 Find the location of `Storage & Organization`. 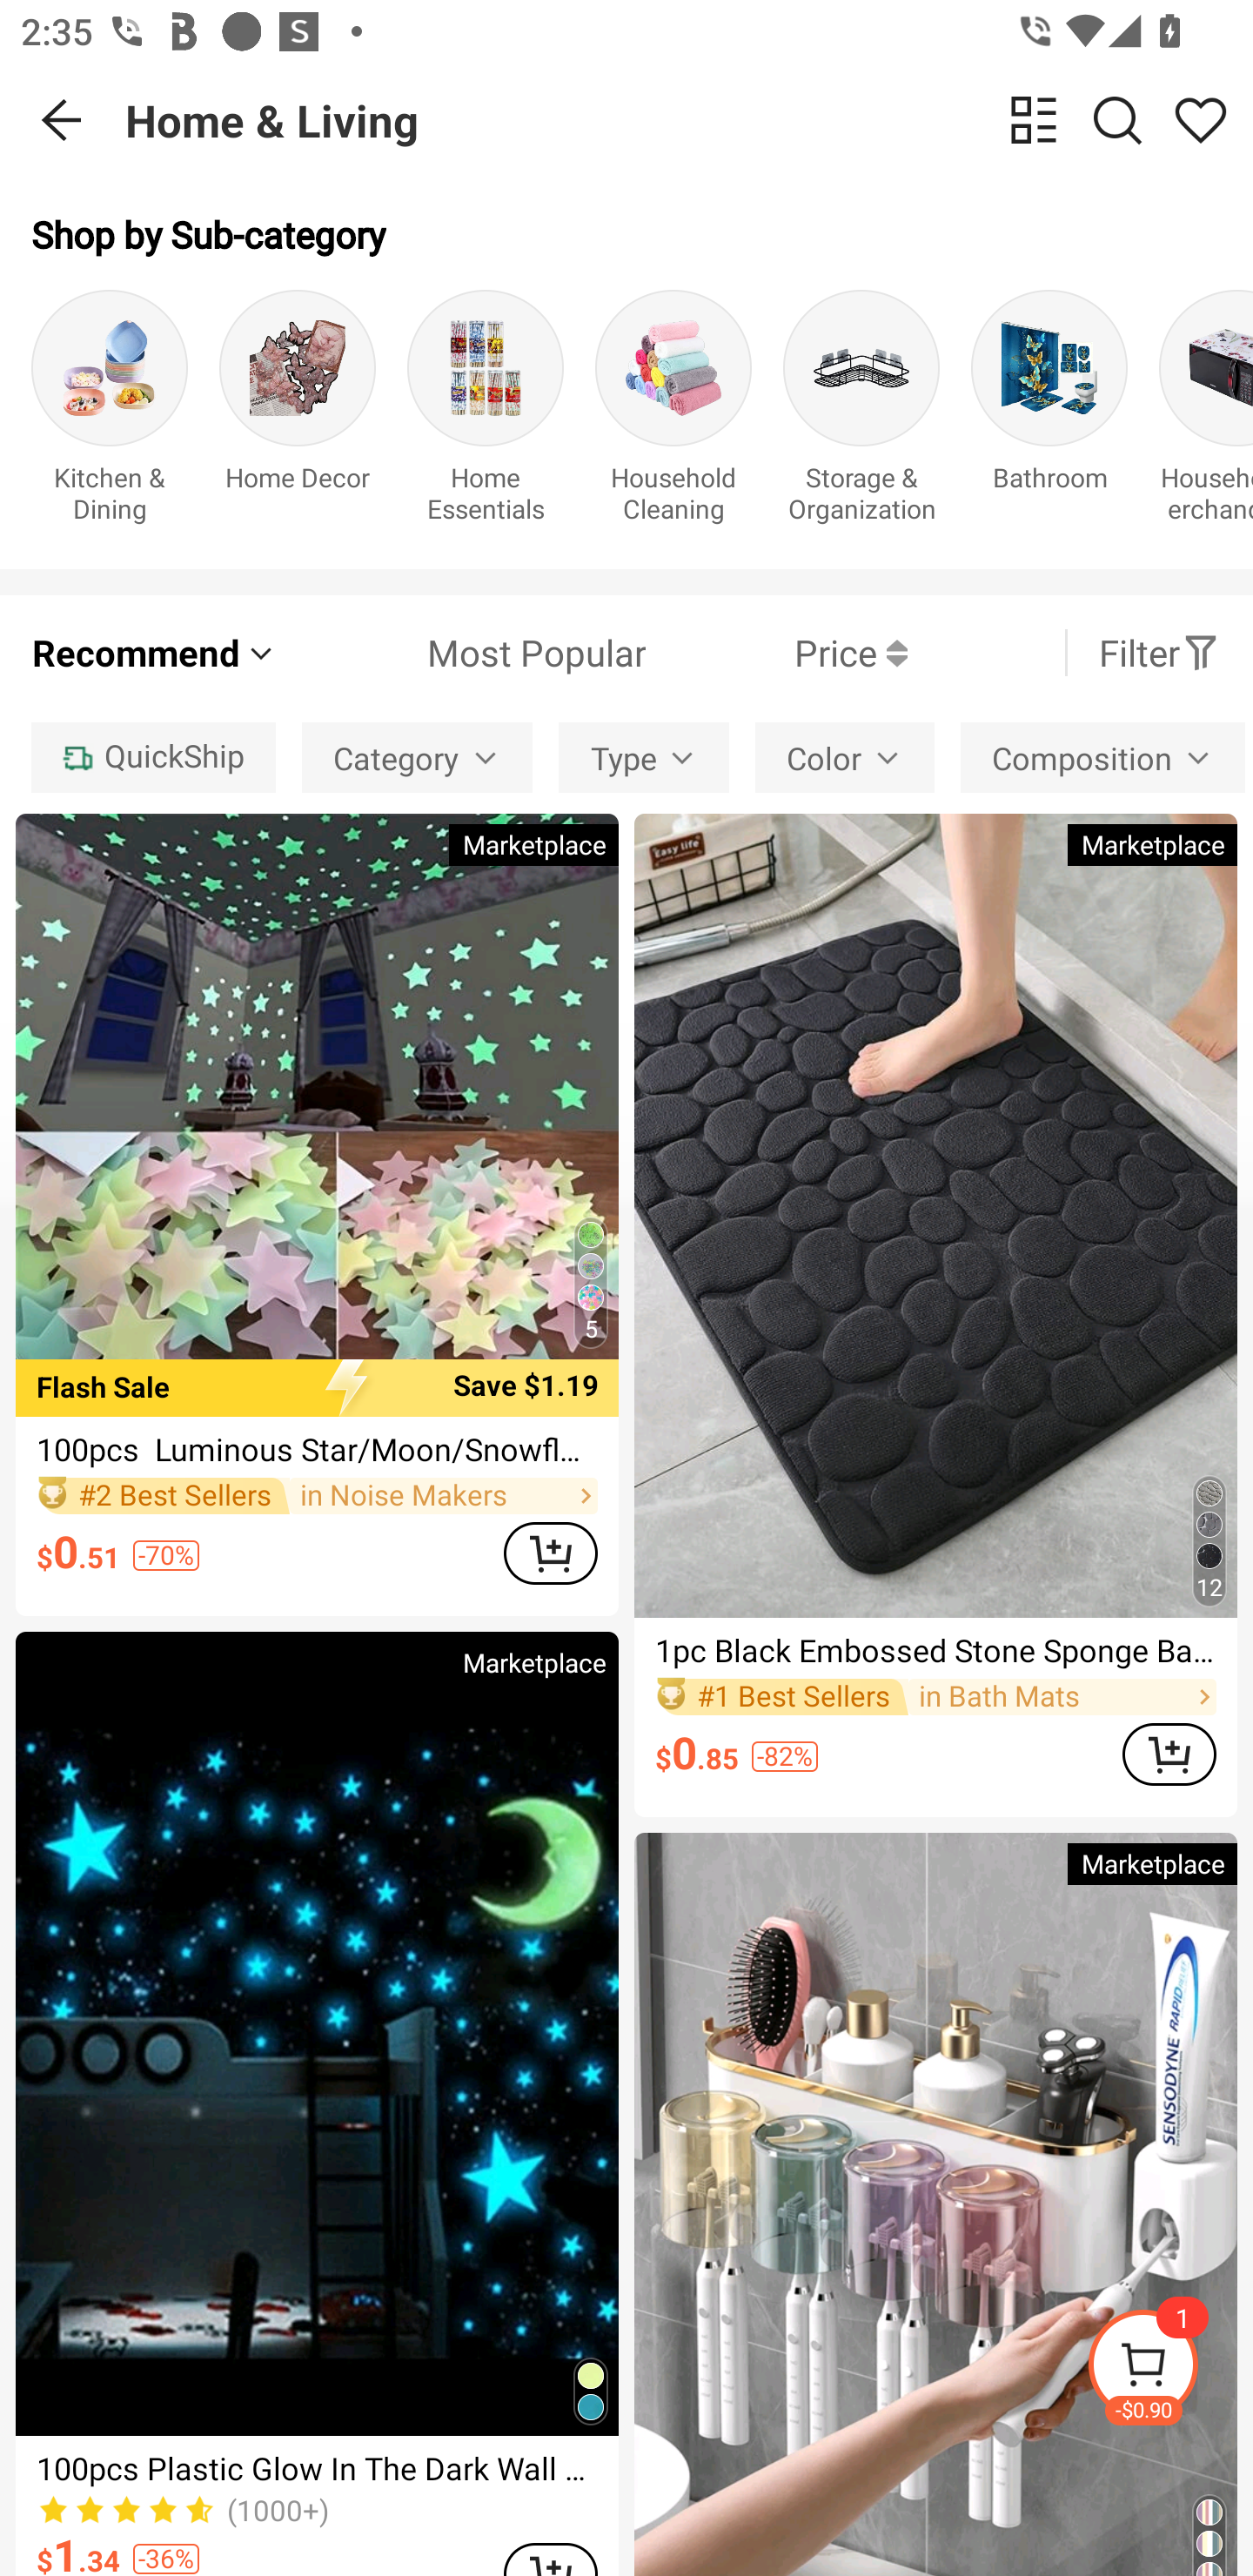

Storage & Organization is located at coordinates (861, 413).